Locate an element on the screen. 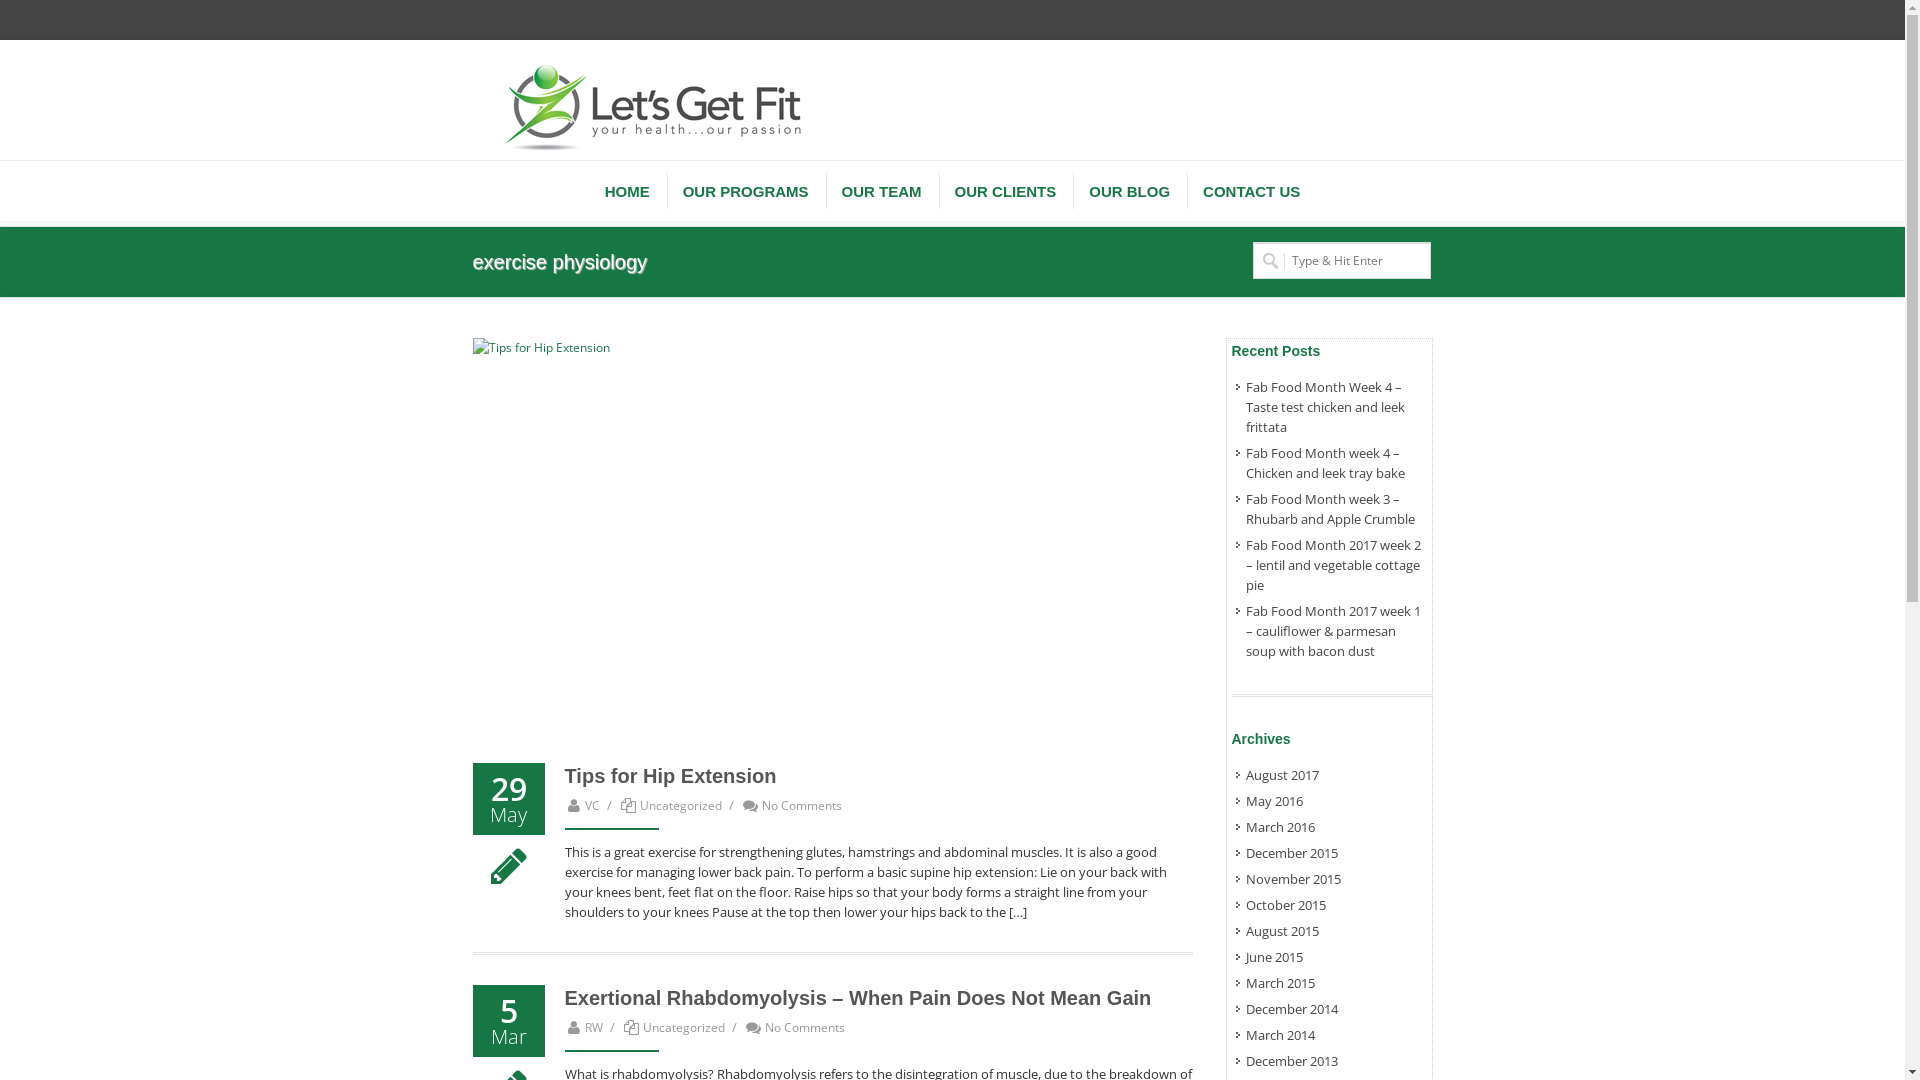  August 2015 is located at coordinates (1279, 931).